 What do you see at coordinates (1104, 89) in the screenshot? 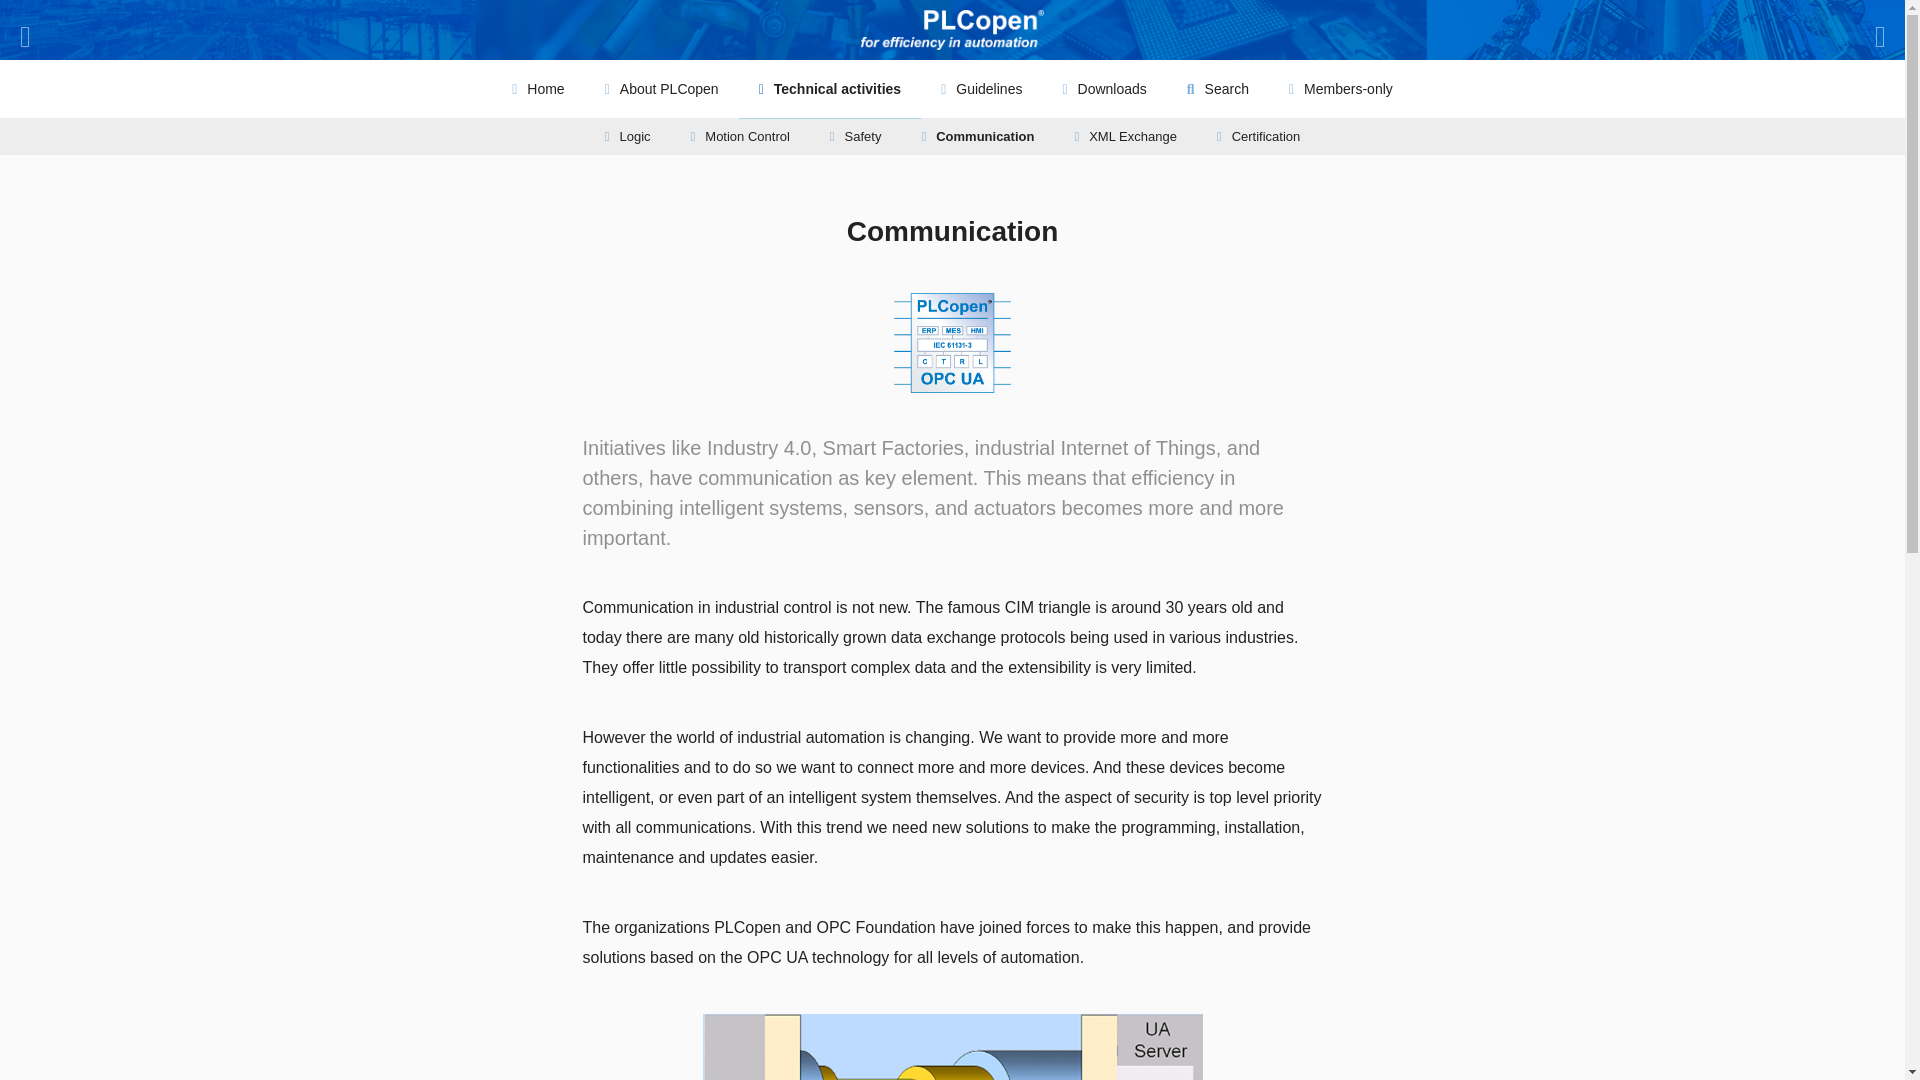
I see `Downloads` at bounding box center [1104, 89].